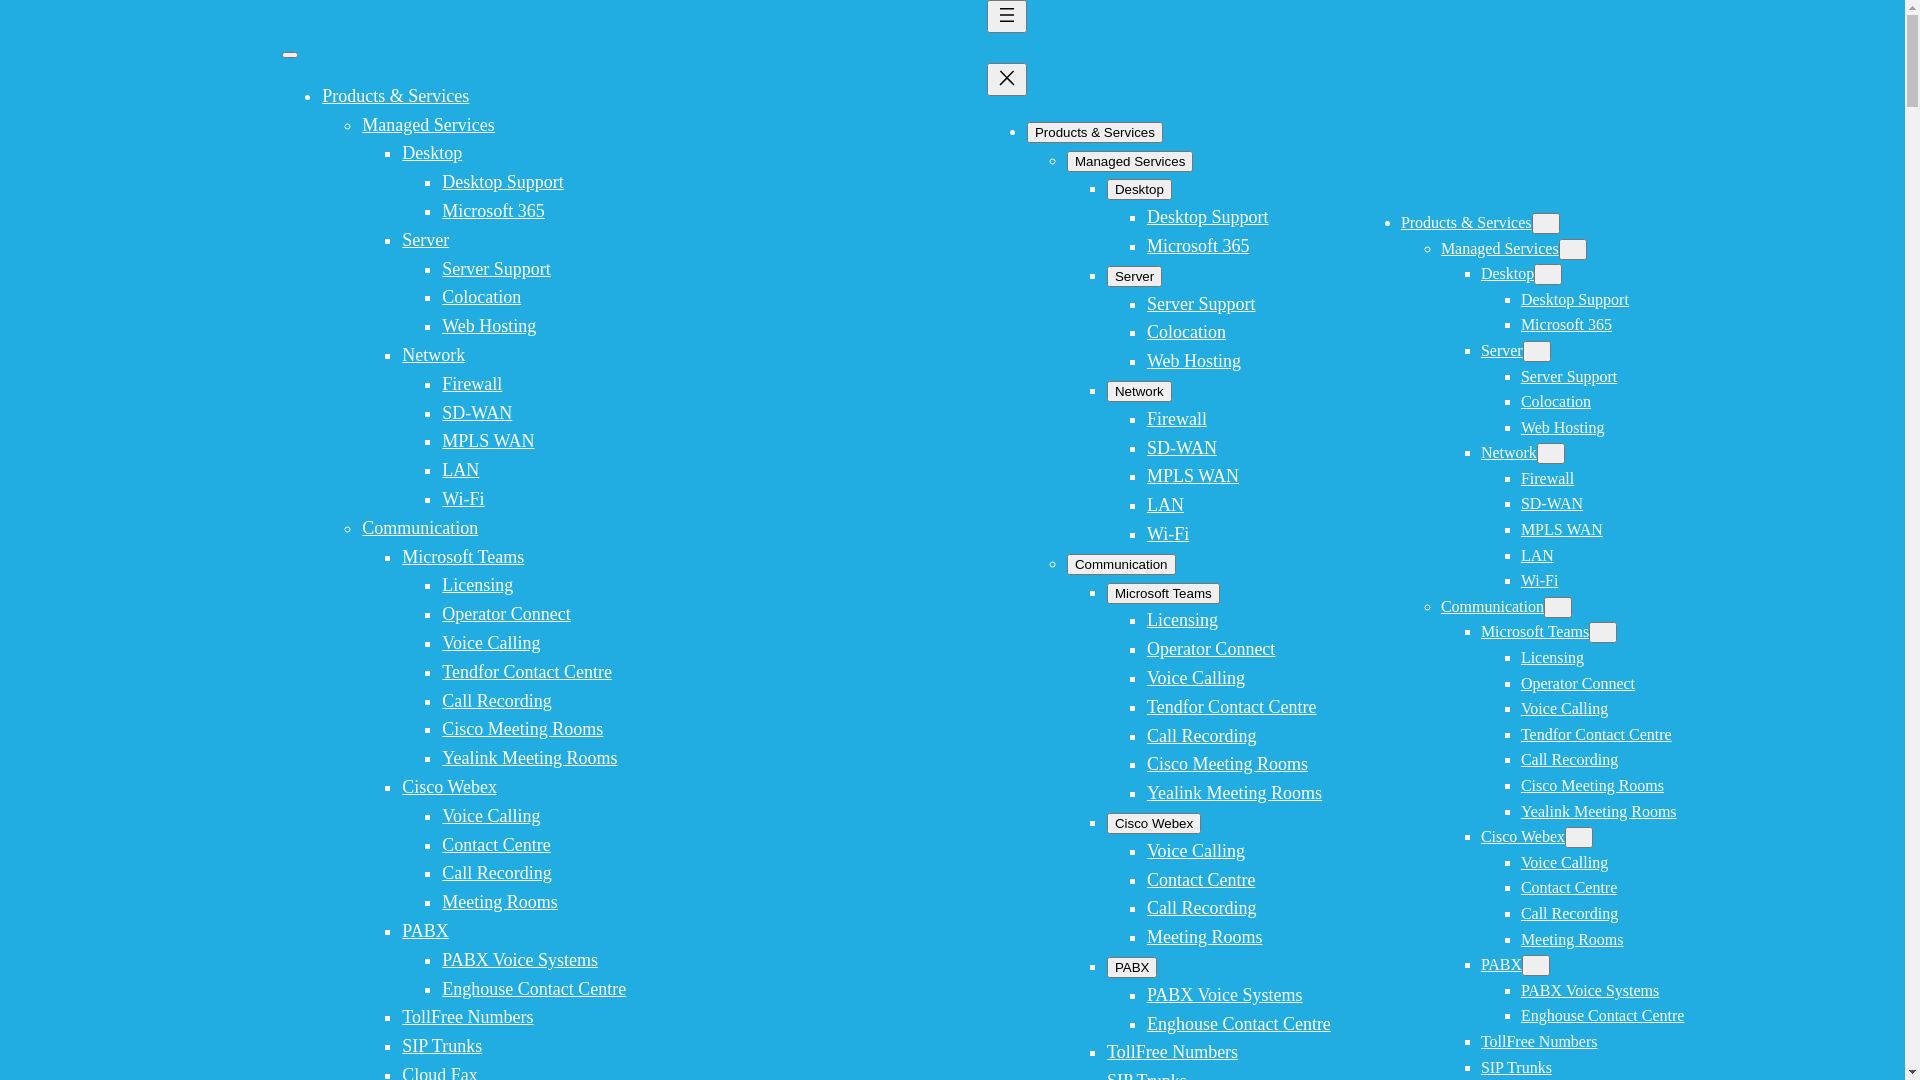 This screenshot has height=1080, width=1920. I want to click on Managed Services, so click(1500, 248).